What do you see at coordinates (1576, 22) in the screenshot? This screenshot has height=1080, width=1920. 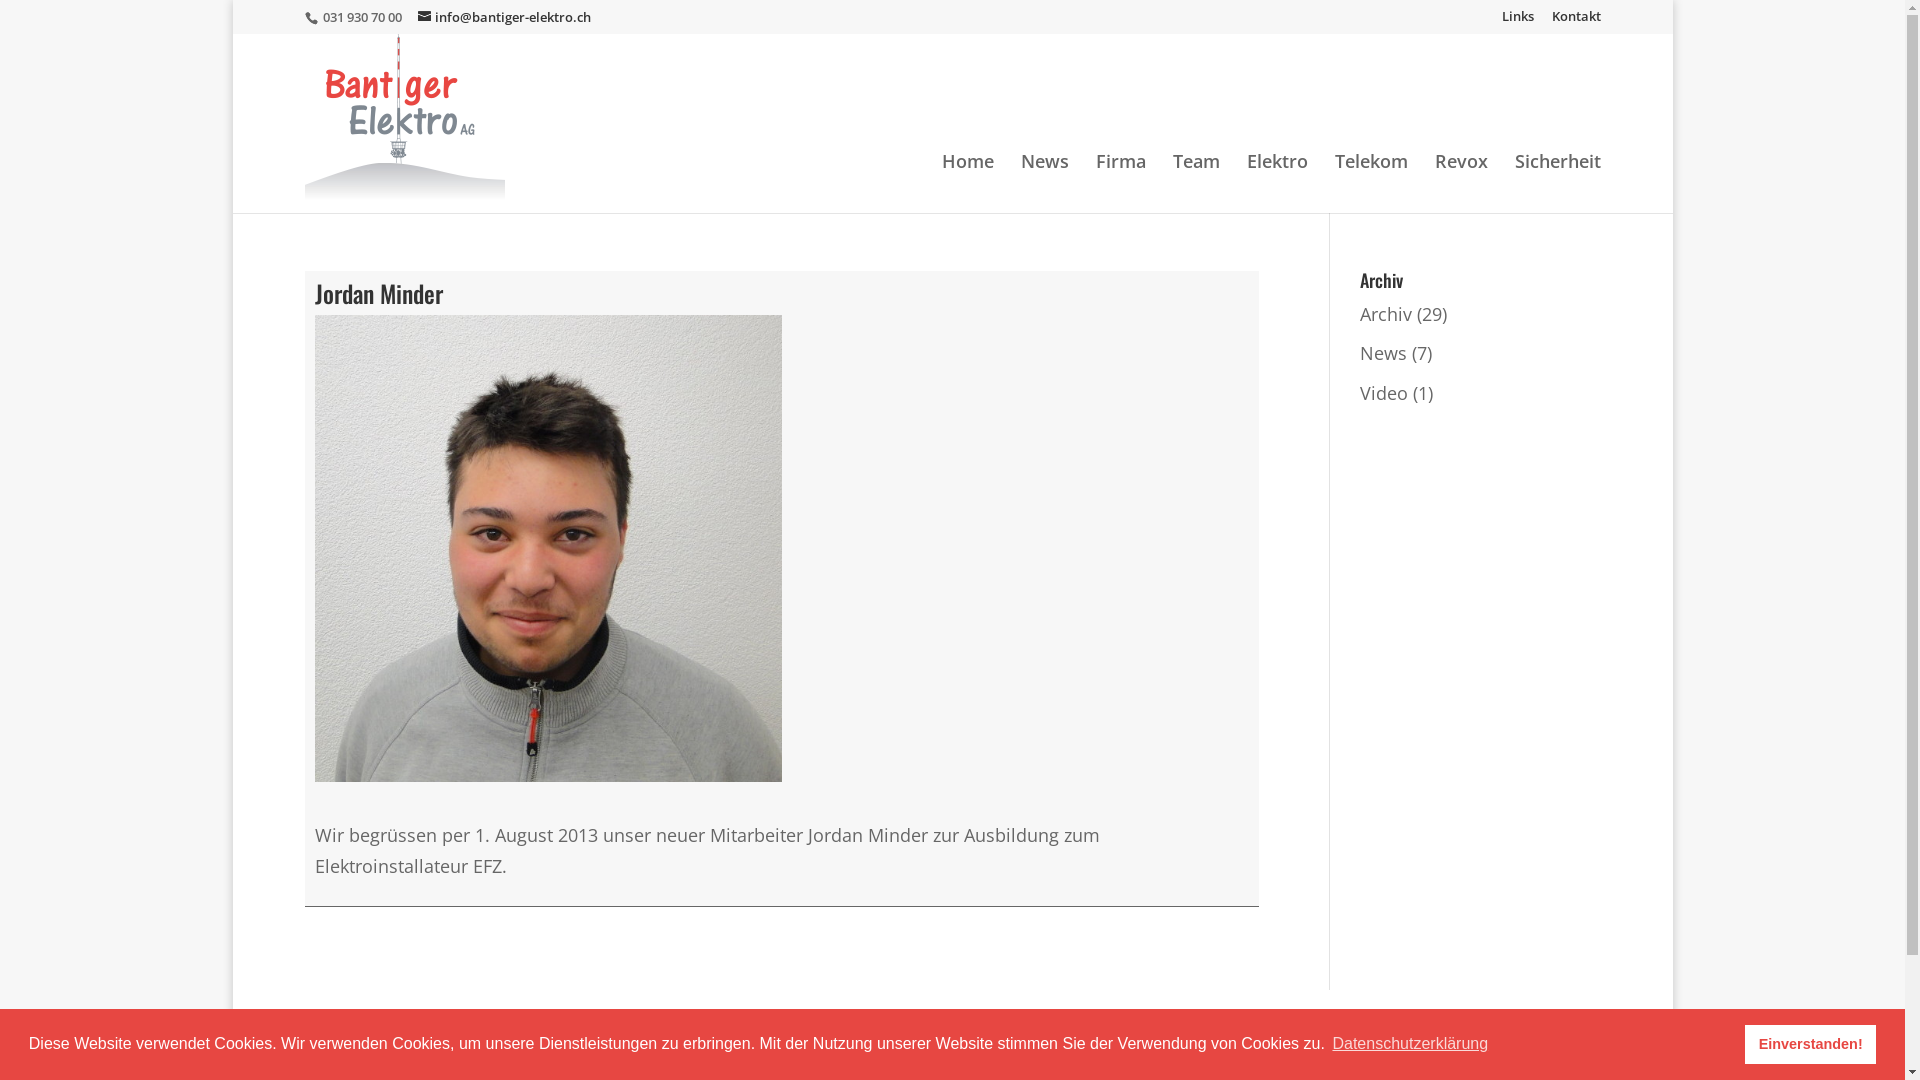 I see `Kontakt` at bounding box center [1576, 22].